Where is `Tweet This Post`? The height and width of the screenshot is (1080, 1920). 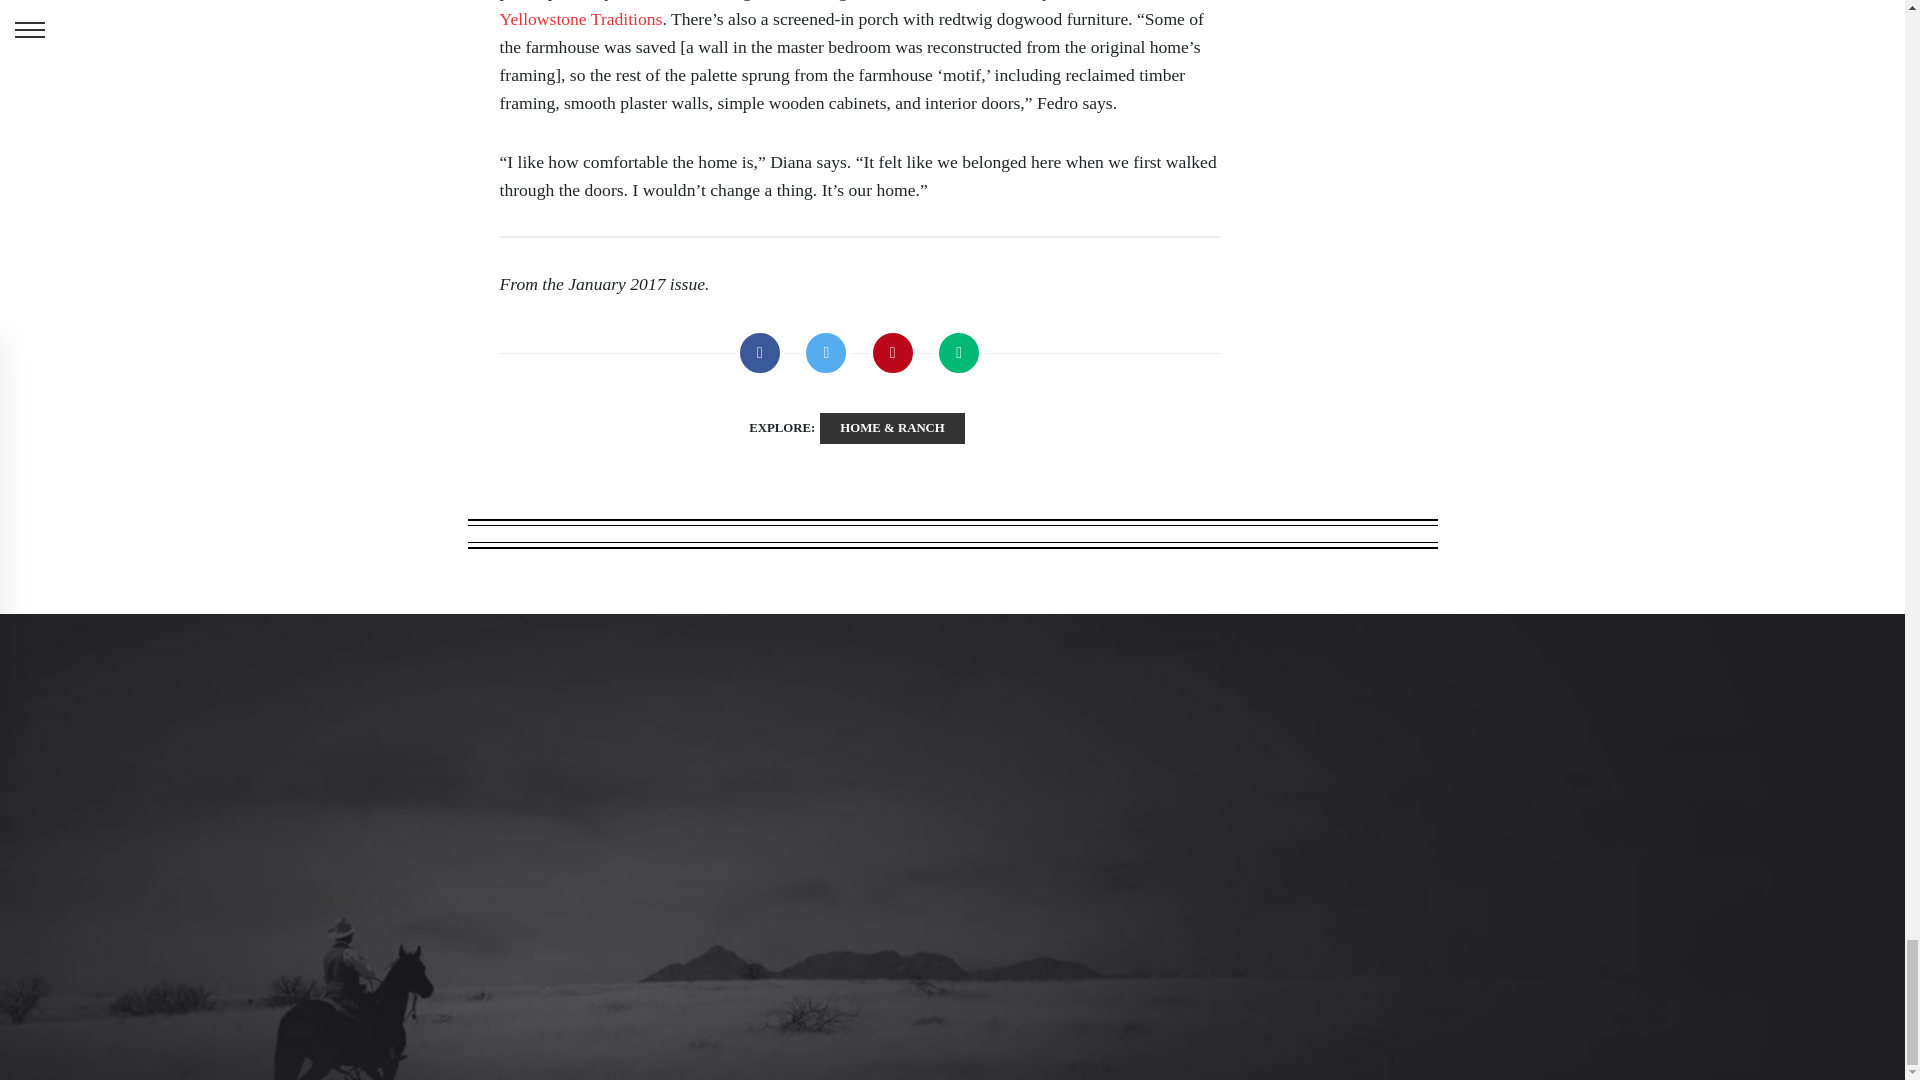 Tweet This Post is located at coordinates (825, 353).